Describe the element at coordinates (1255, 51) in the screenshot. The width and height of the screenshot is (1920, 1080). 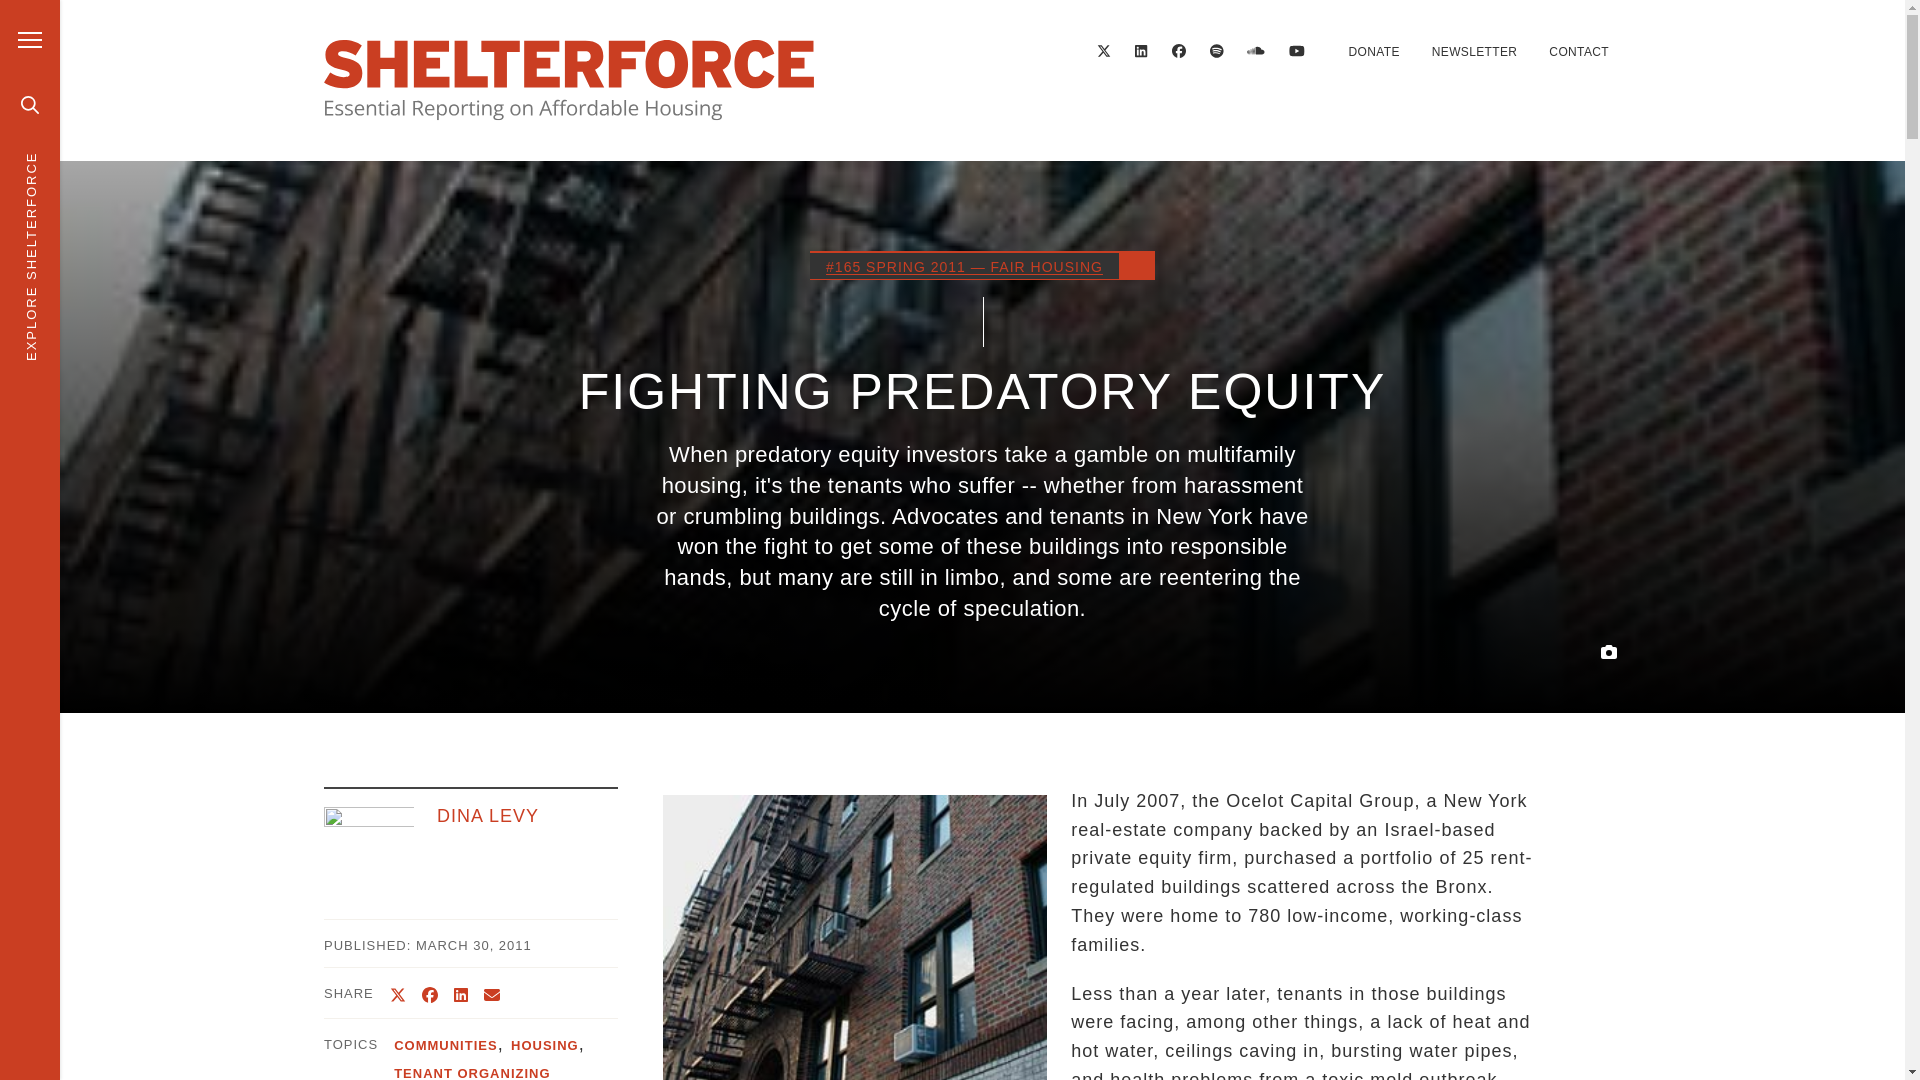
I see `Follow us on Soundcloud` at that location.